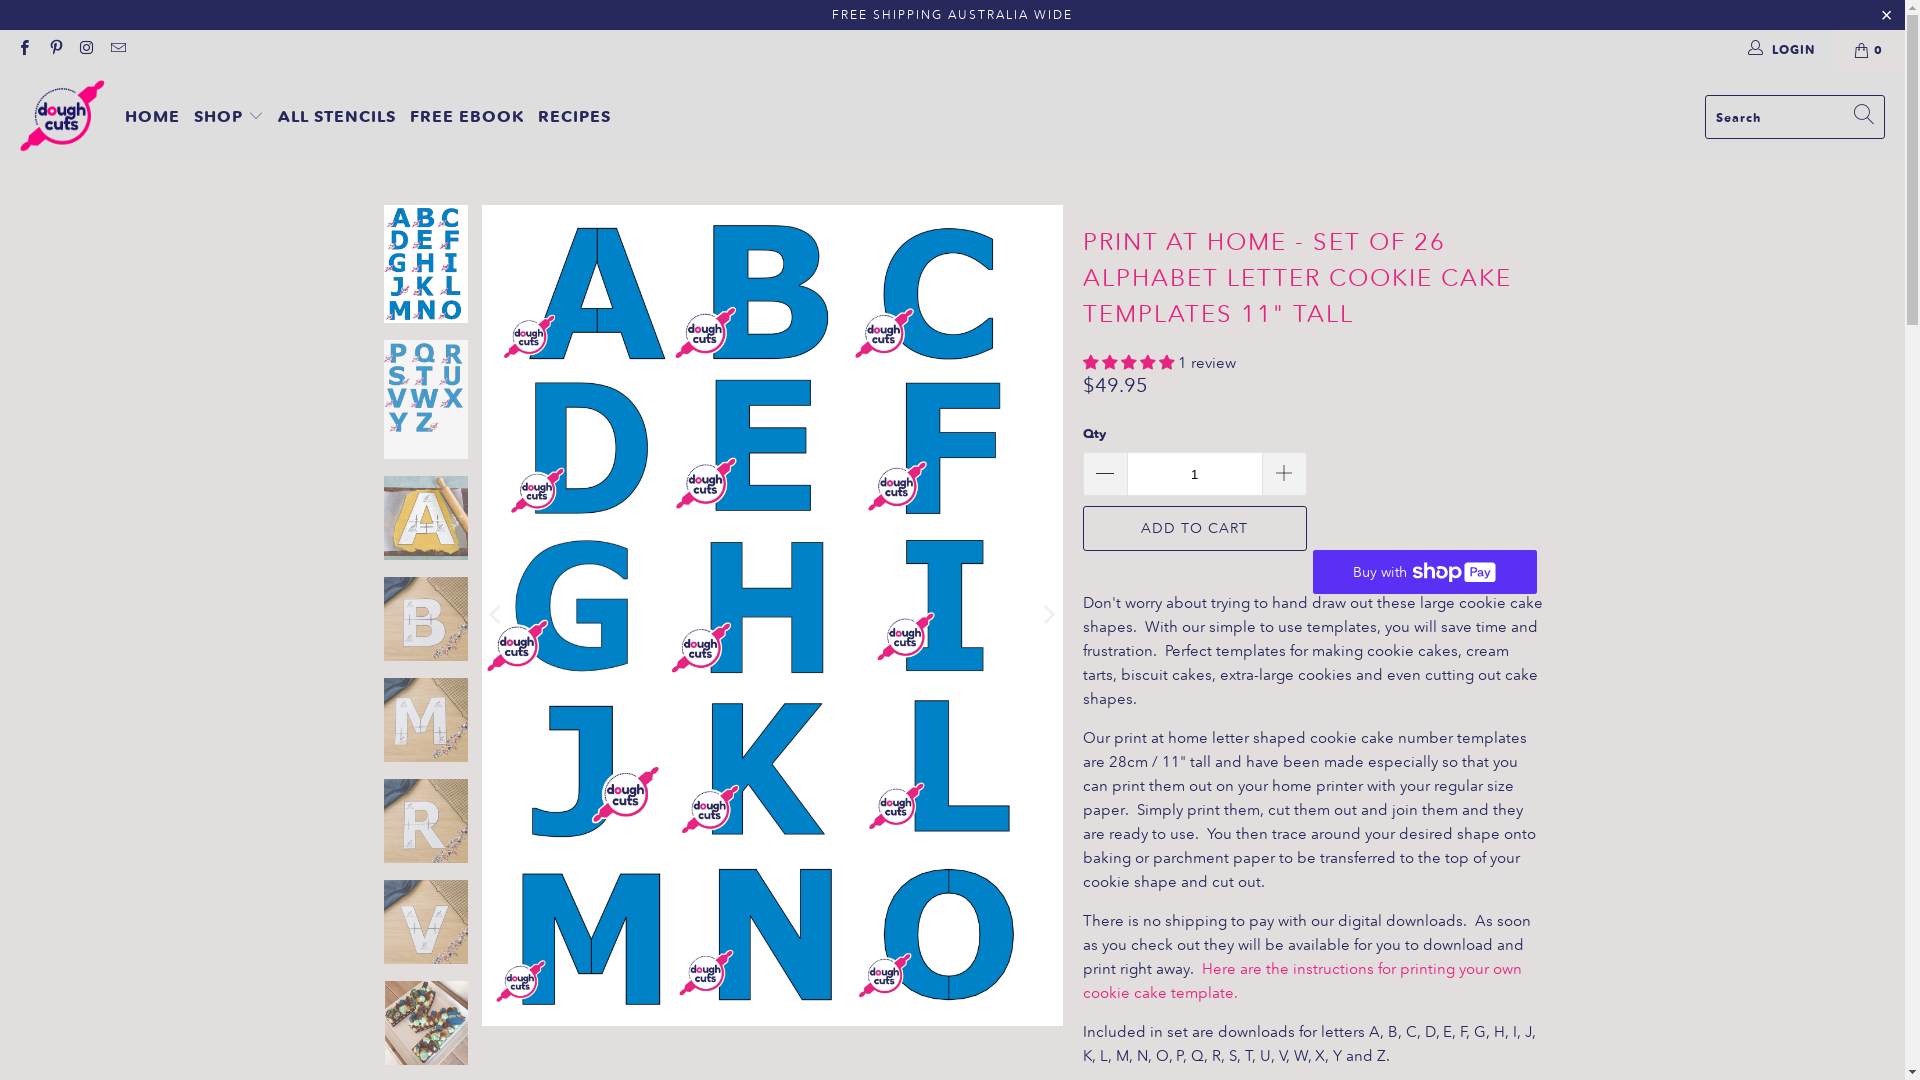 Image resolution: width=1920 pixels, height=1080 pixels. Describe the element at coordinates (337, 118) in the screenshot. I see `ALL STENCILS` at that location.